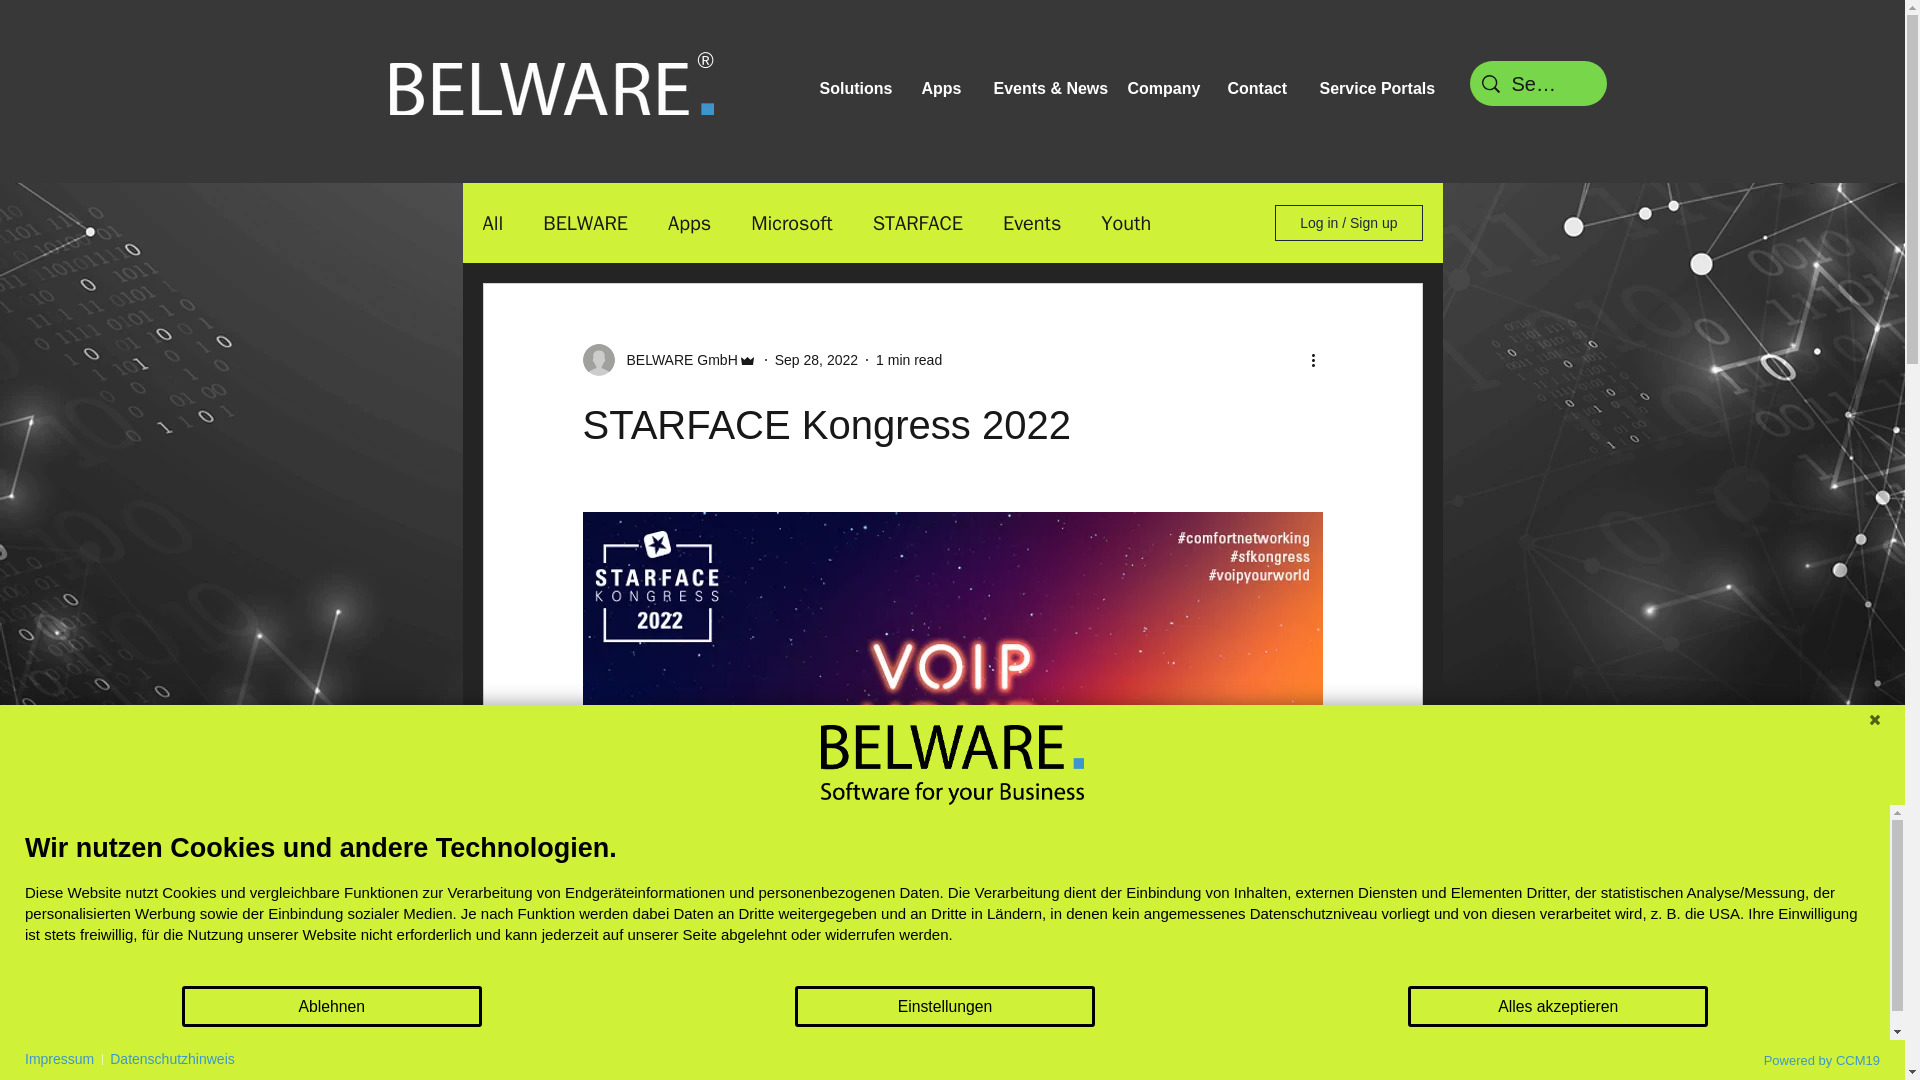  I want to click on Service Portals, so click(1379, 88).